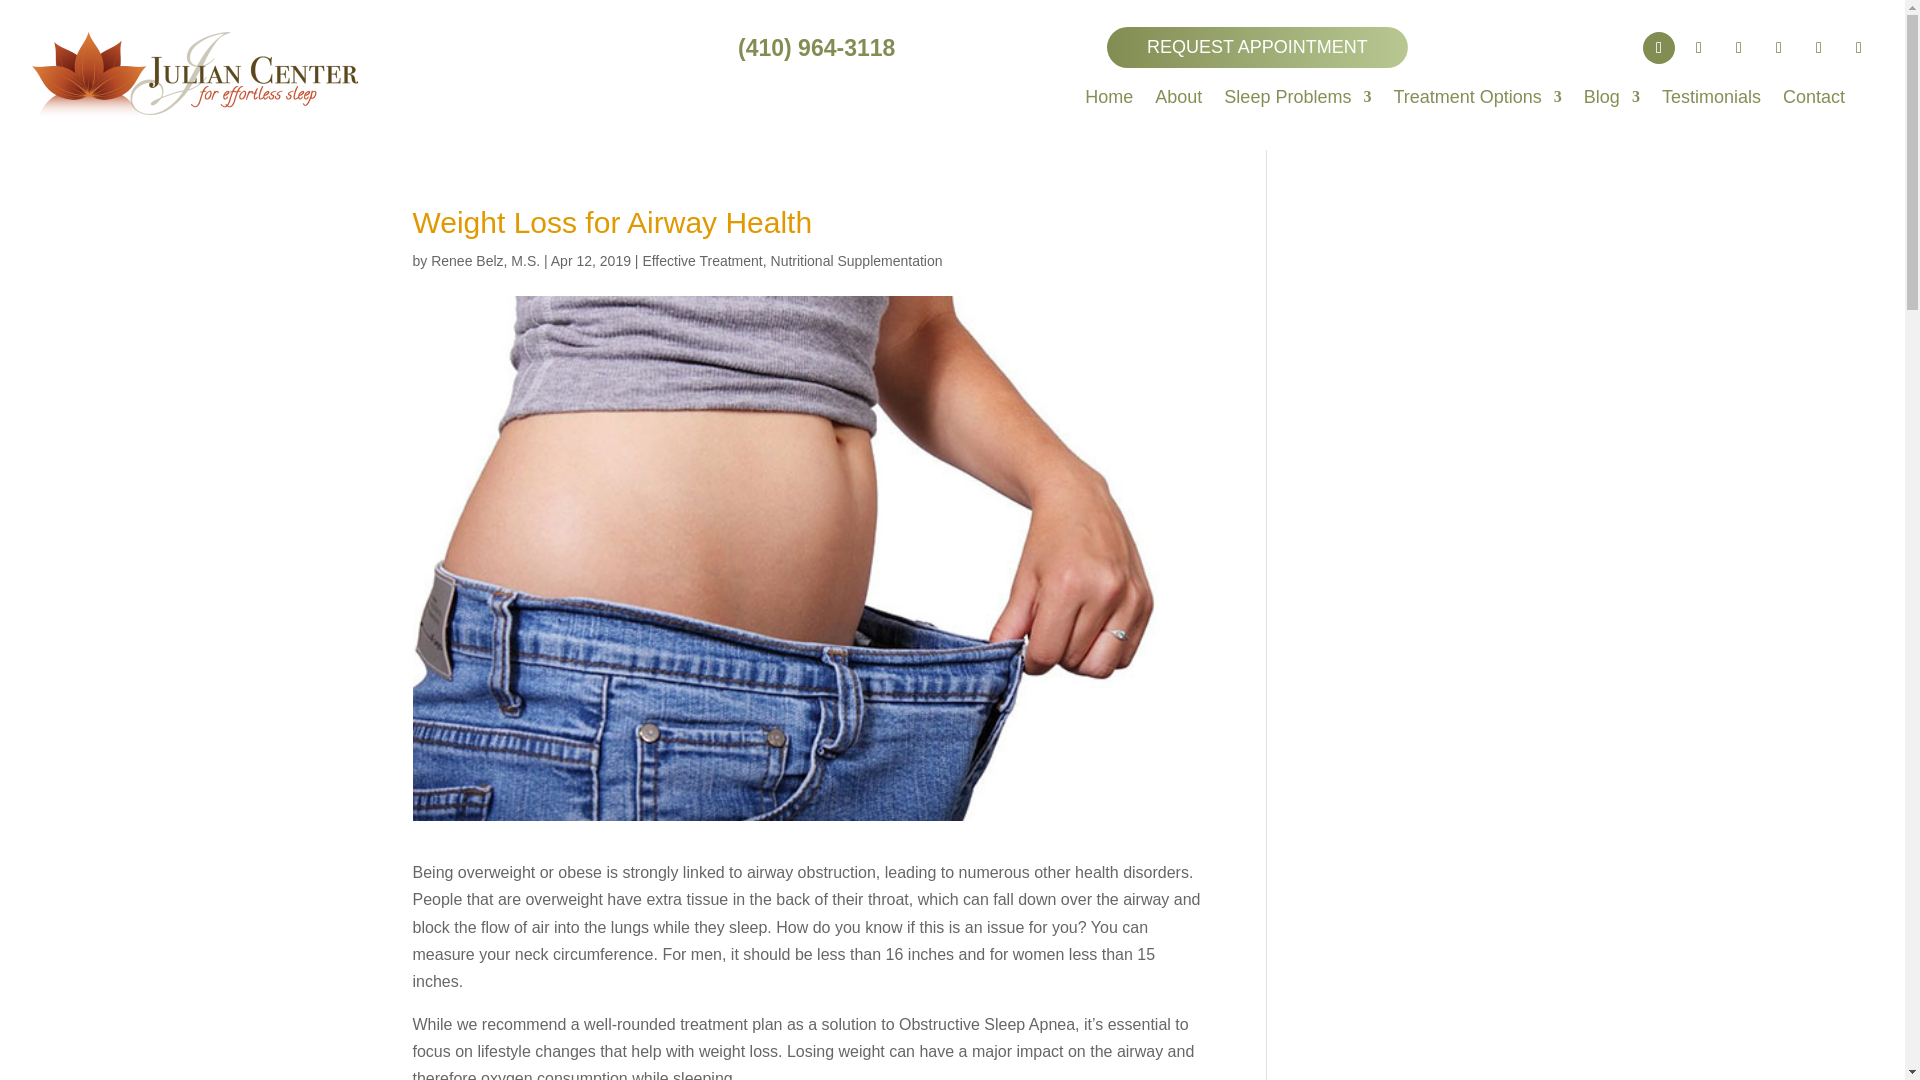  Describe the element at coordinates (484, 260) in the screenshot. I see `Posts by Renee Belz, M.S.` at that location.